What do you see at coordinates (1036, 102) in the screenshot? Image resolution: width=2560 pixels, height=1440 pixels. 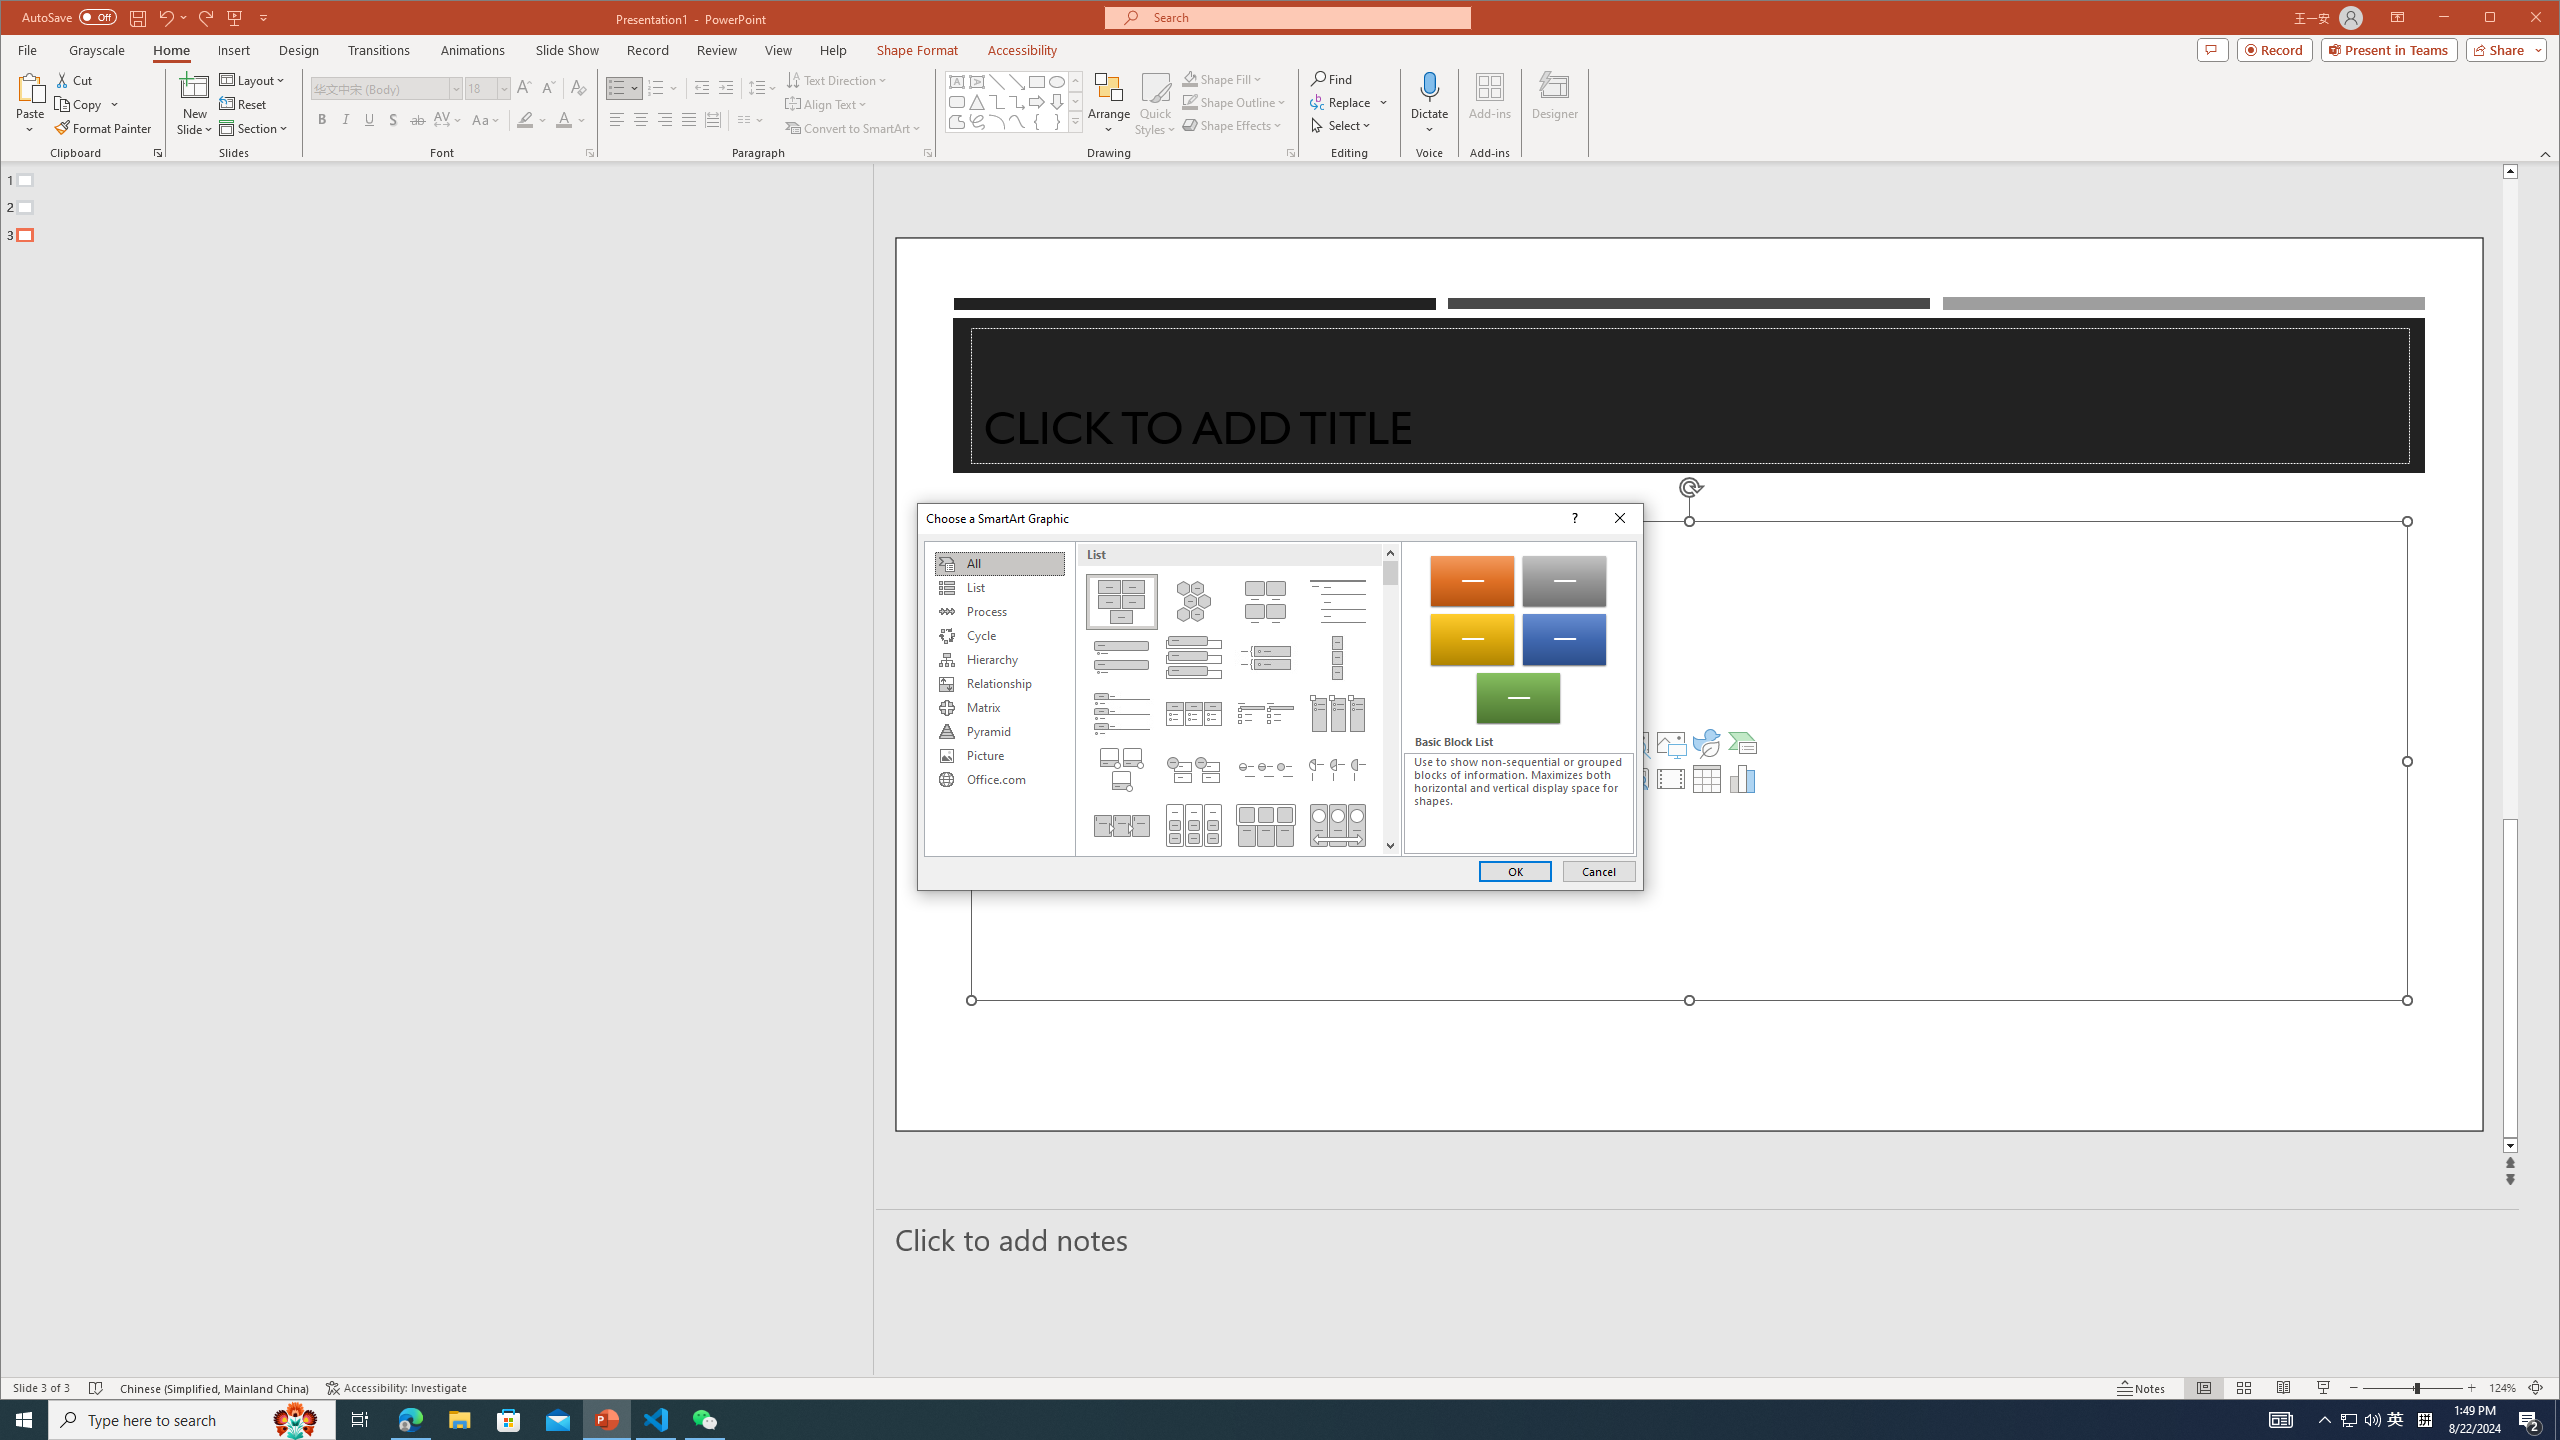 I see `Arrow: Right` at bounding box center [1036, 102].